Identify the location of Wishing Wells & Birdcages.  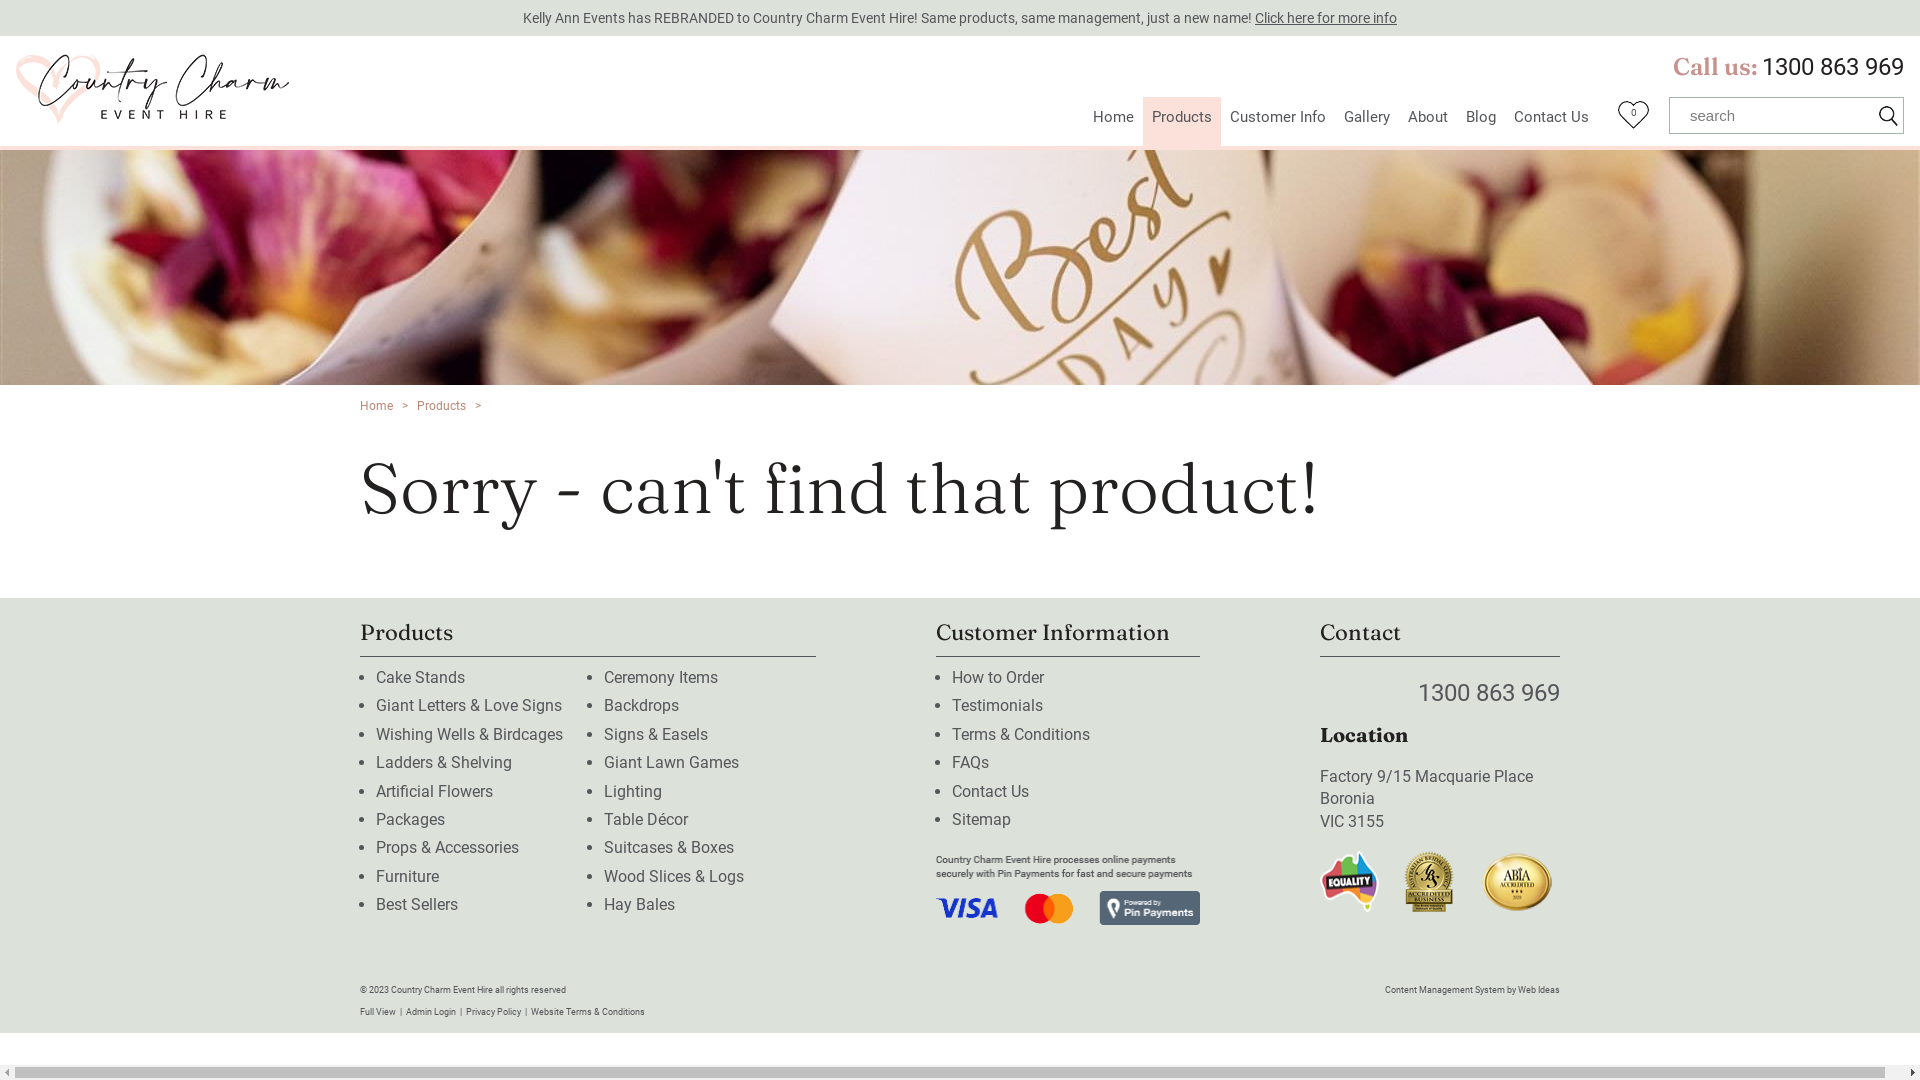
(470, 734).